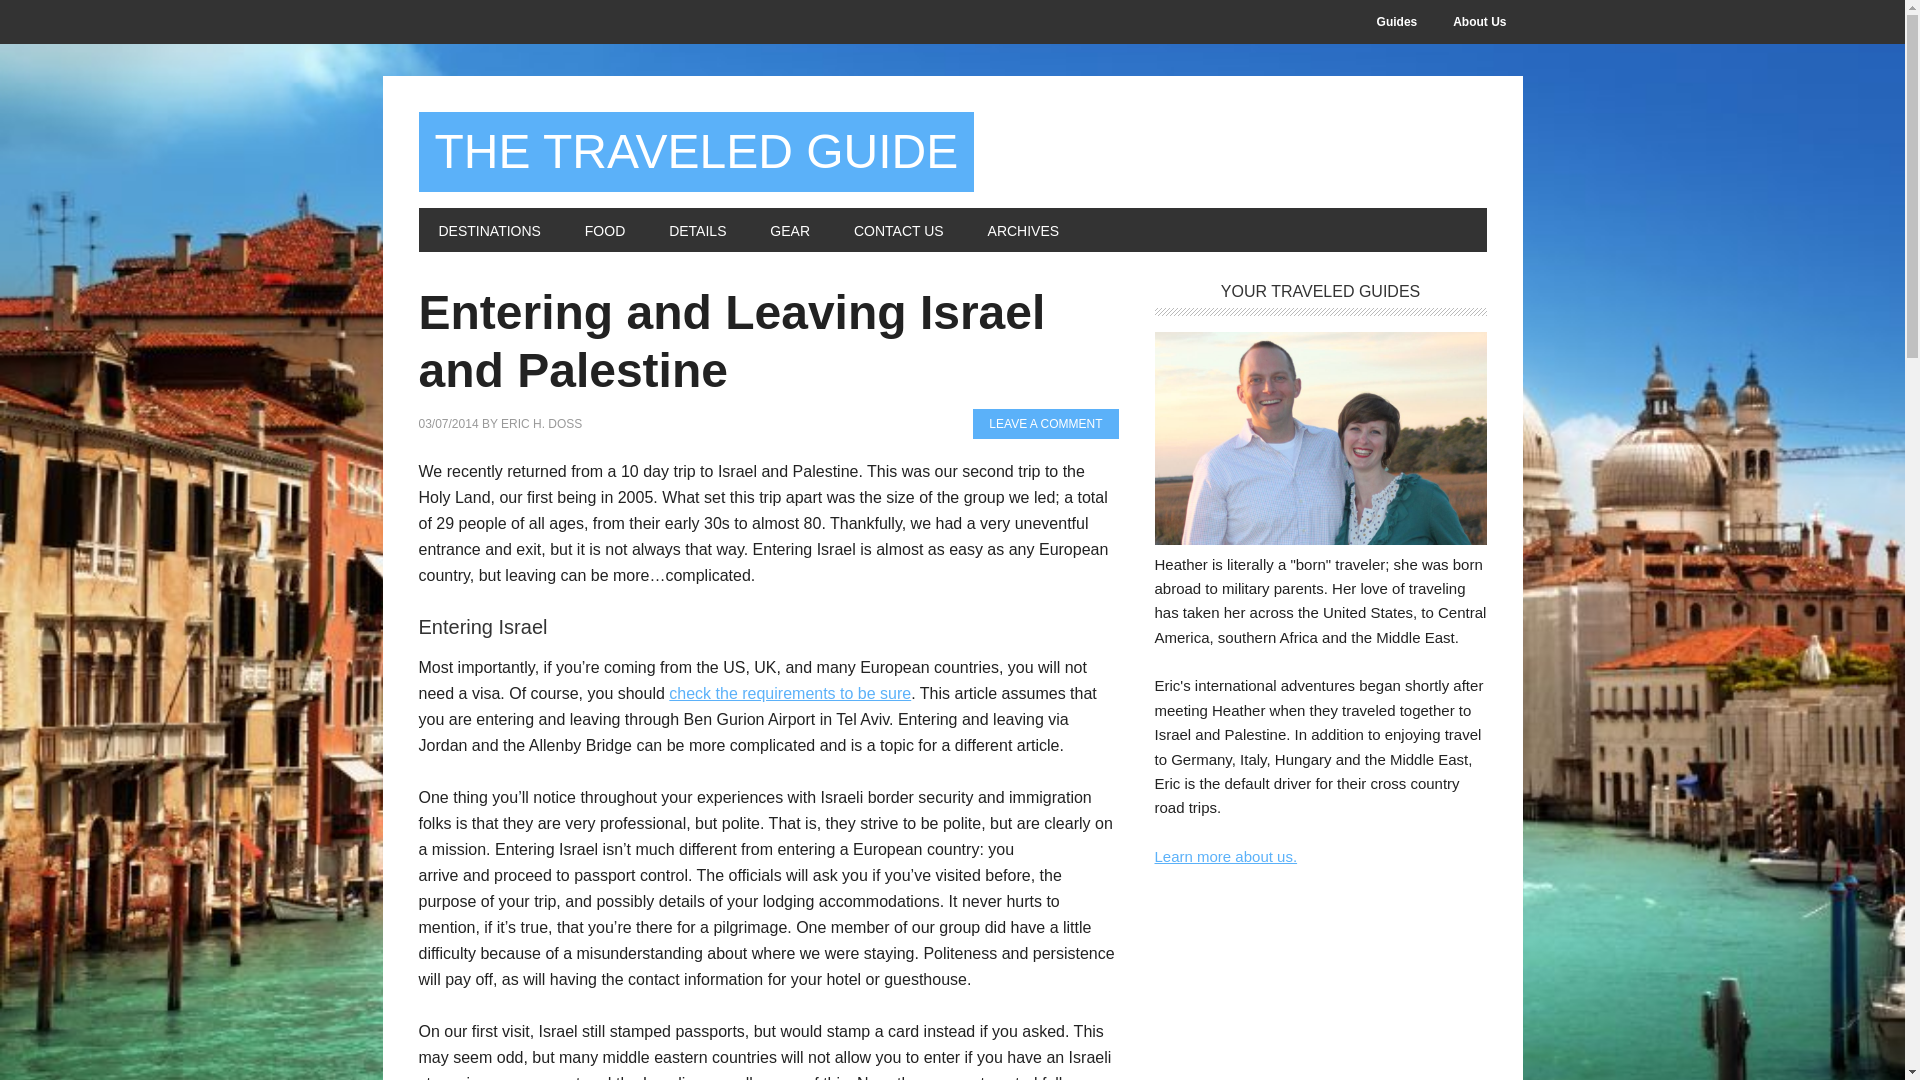 This screenshot has height=1080, width=1920. Describe the element at coordinates (1479, 22) in the screenshot. I see `About Us` at that location.